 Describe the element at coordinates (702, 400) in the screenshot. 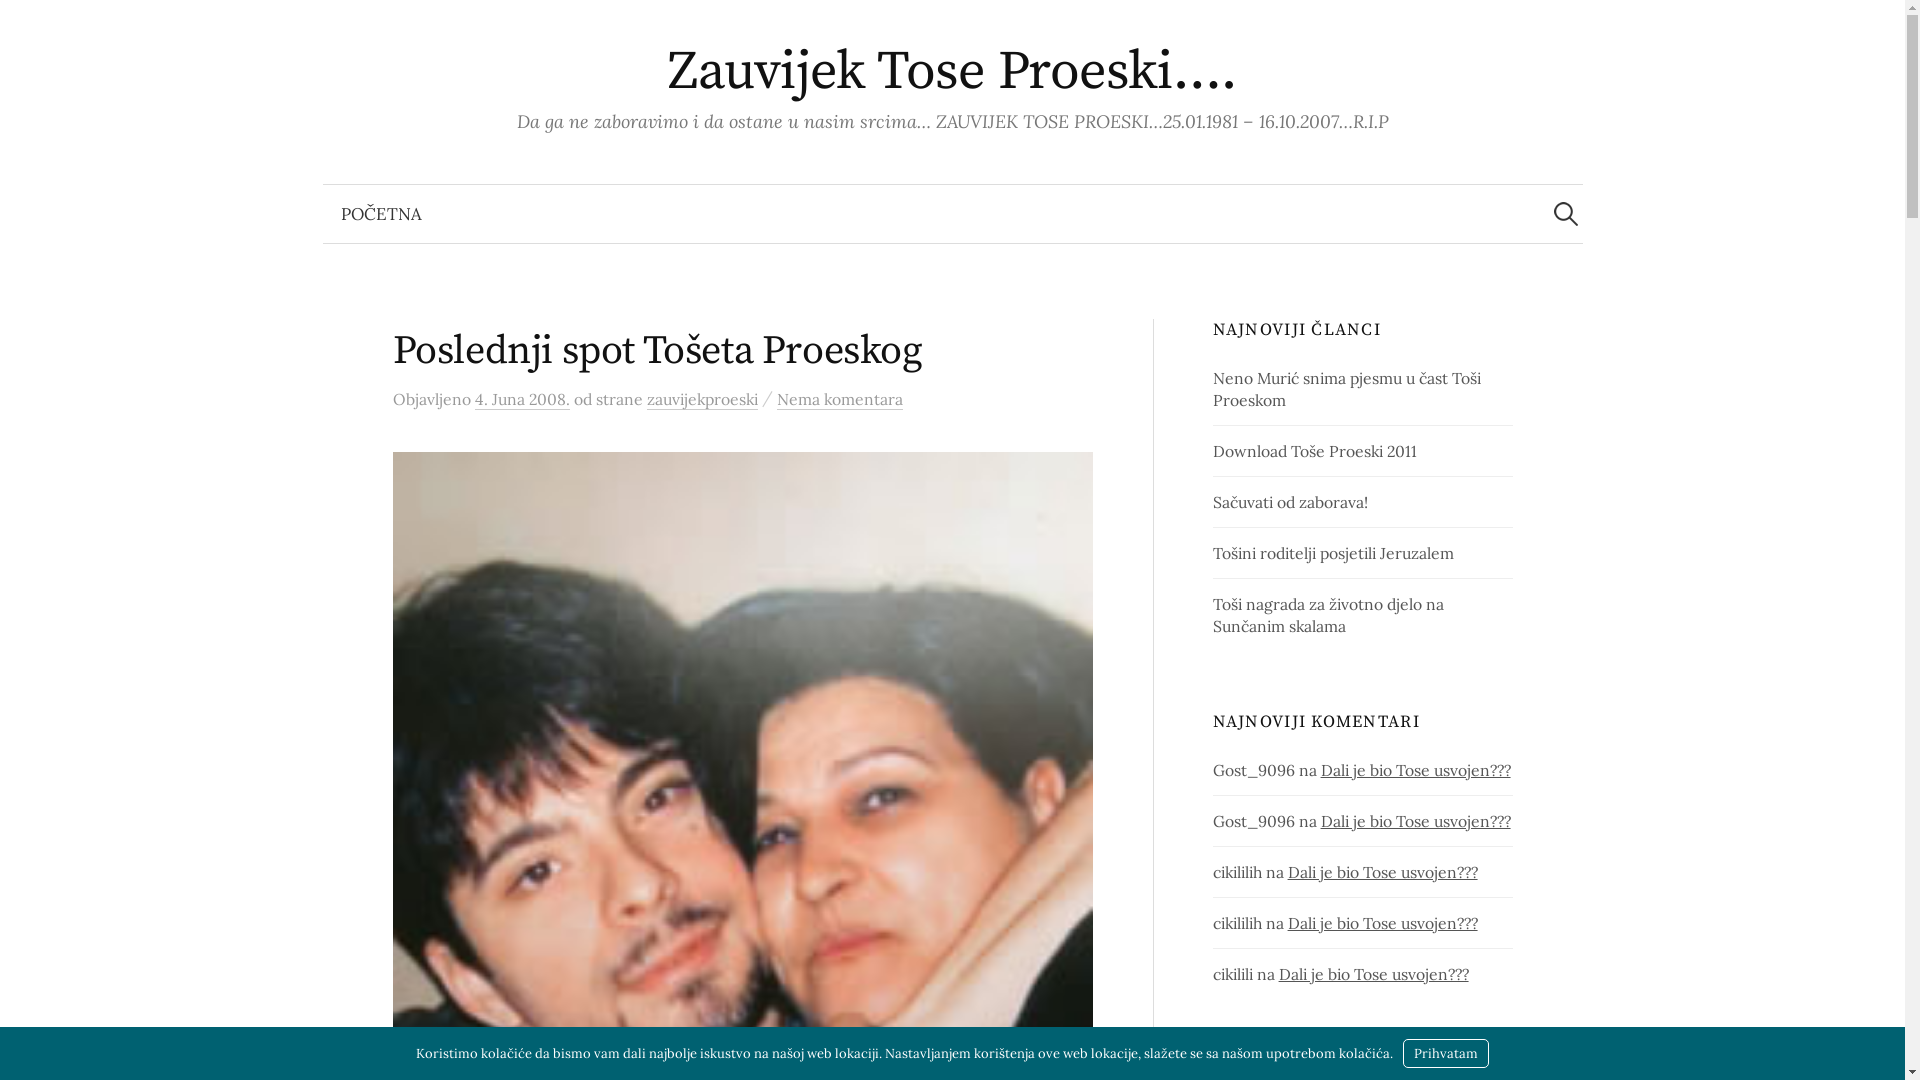

I see `zauvijekproeski` at that location.